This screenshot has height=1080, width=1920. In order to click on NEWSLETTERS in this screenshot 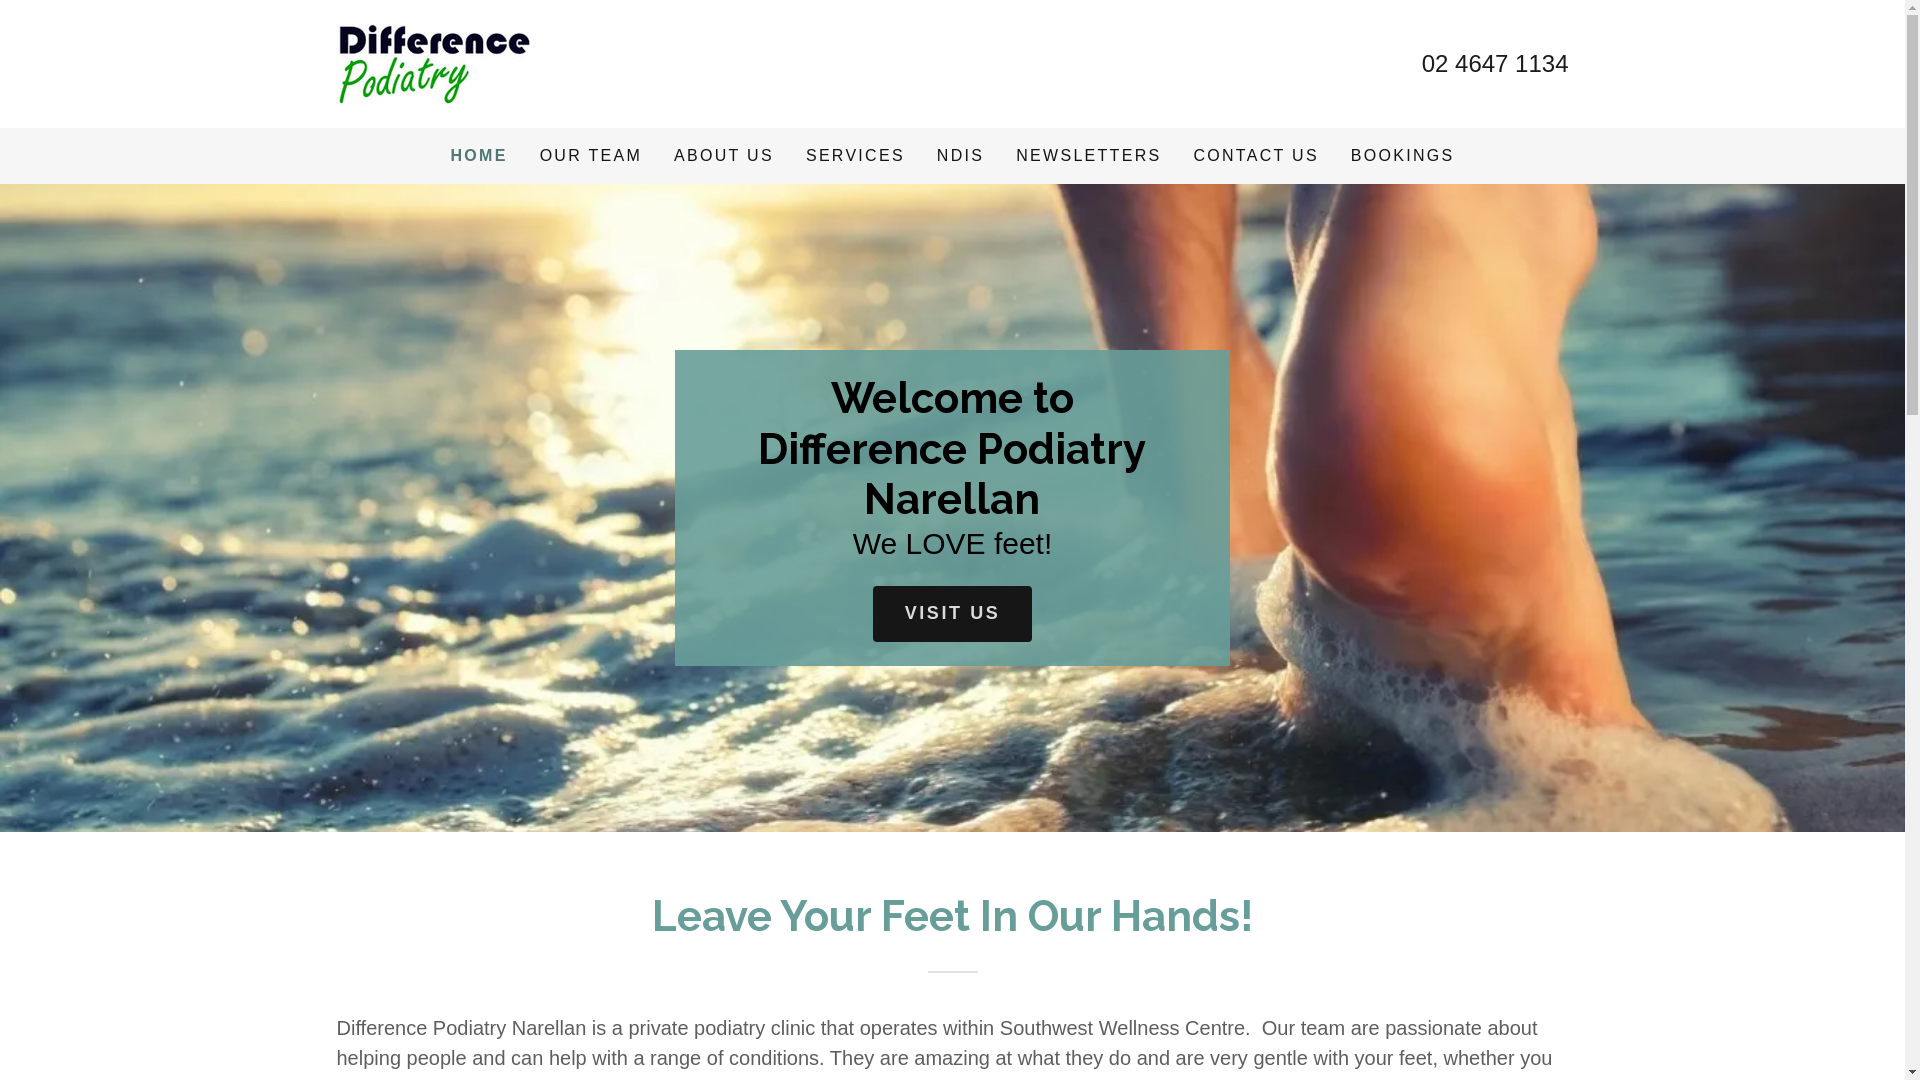, I will do `click(1088, 156)`.